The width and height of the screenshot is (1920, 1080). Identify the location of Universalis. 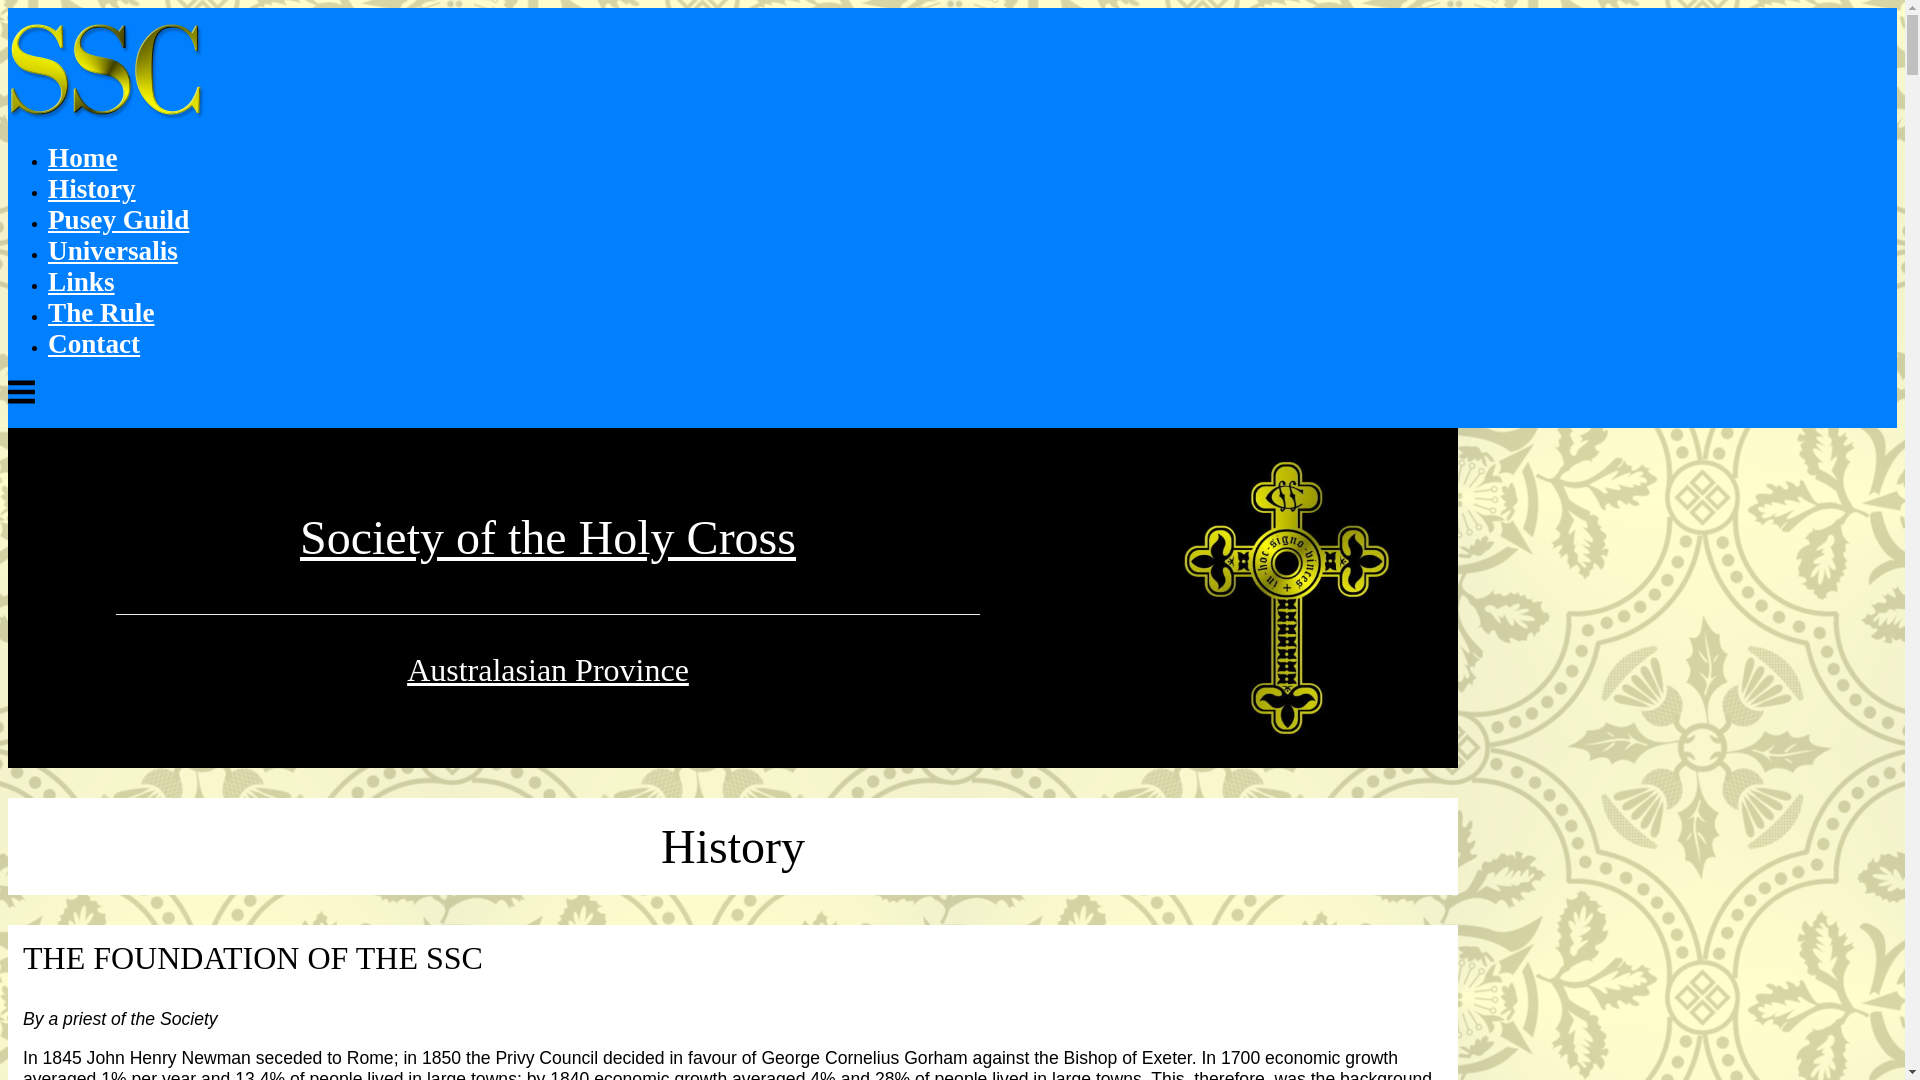
(113, 251).